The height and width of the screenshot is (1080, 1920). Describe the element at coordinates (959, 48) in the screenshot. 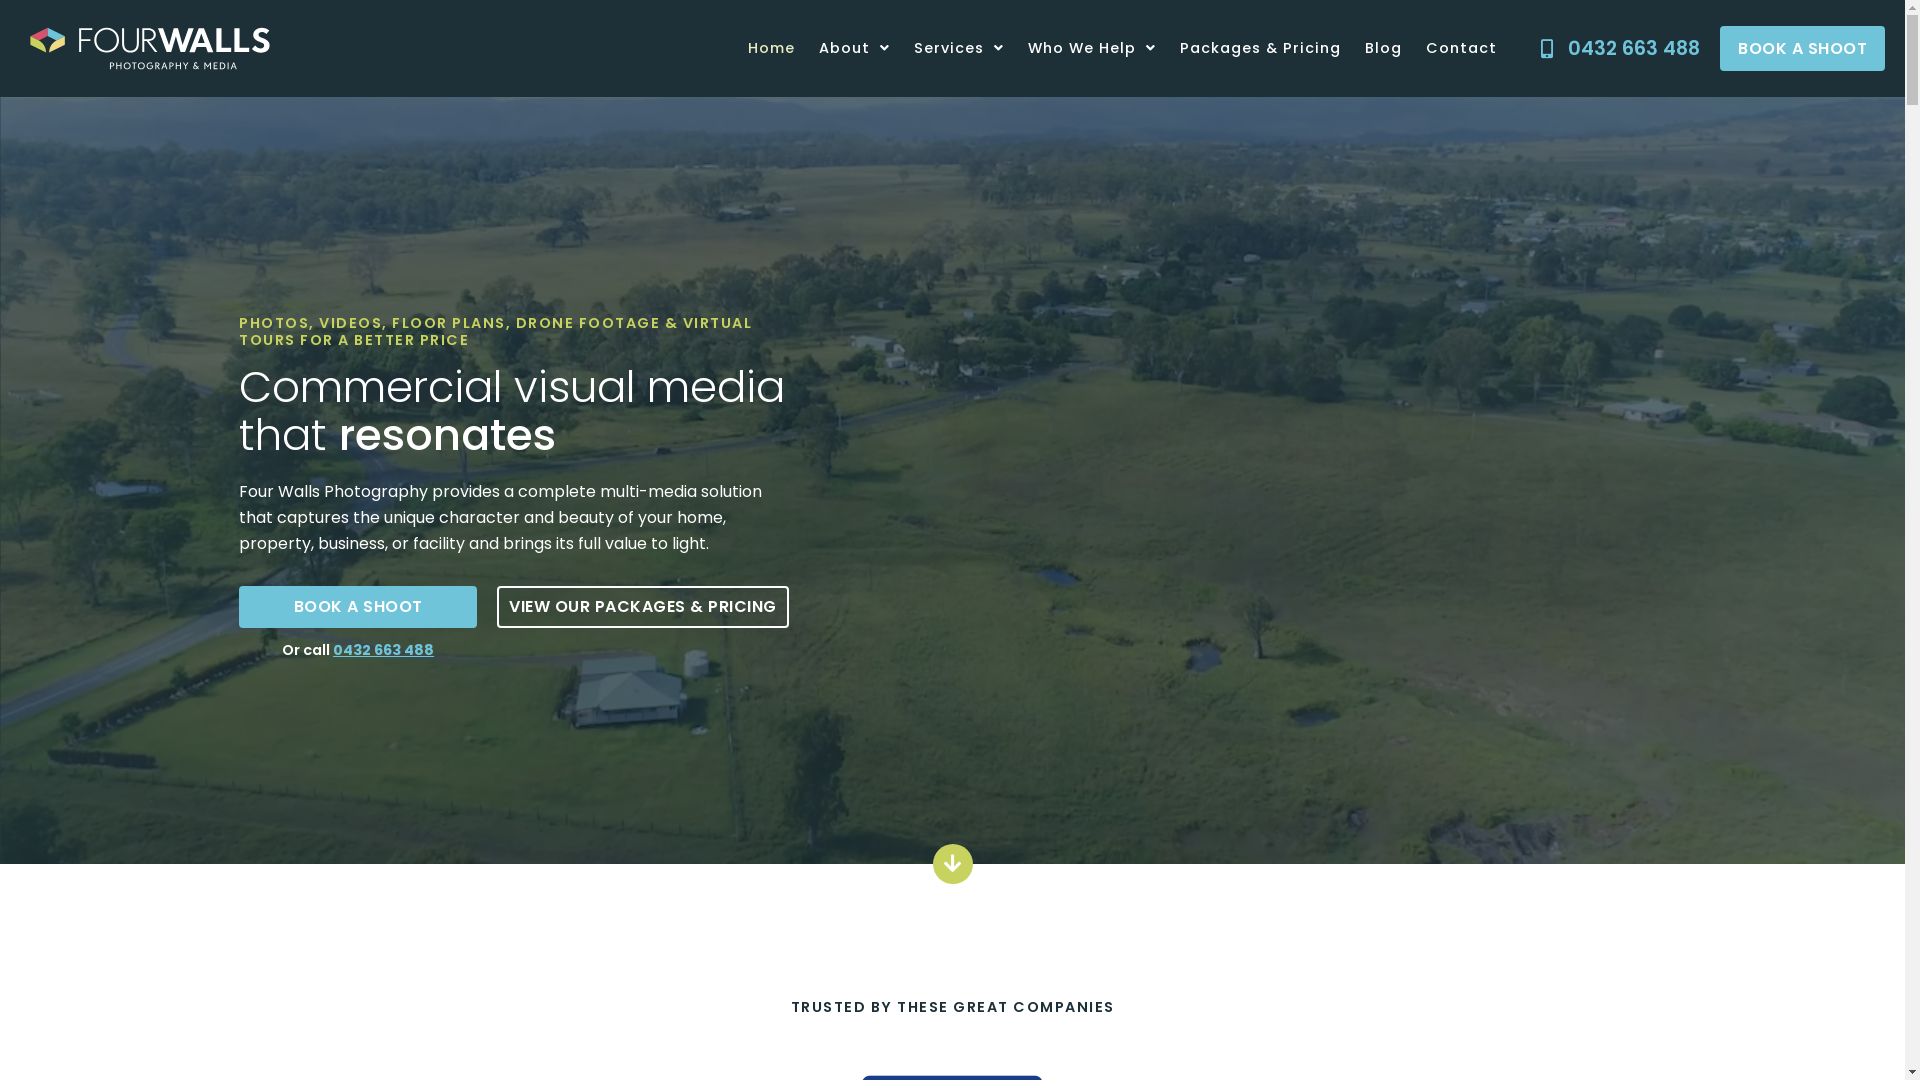

I see `Services` at that location.